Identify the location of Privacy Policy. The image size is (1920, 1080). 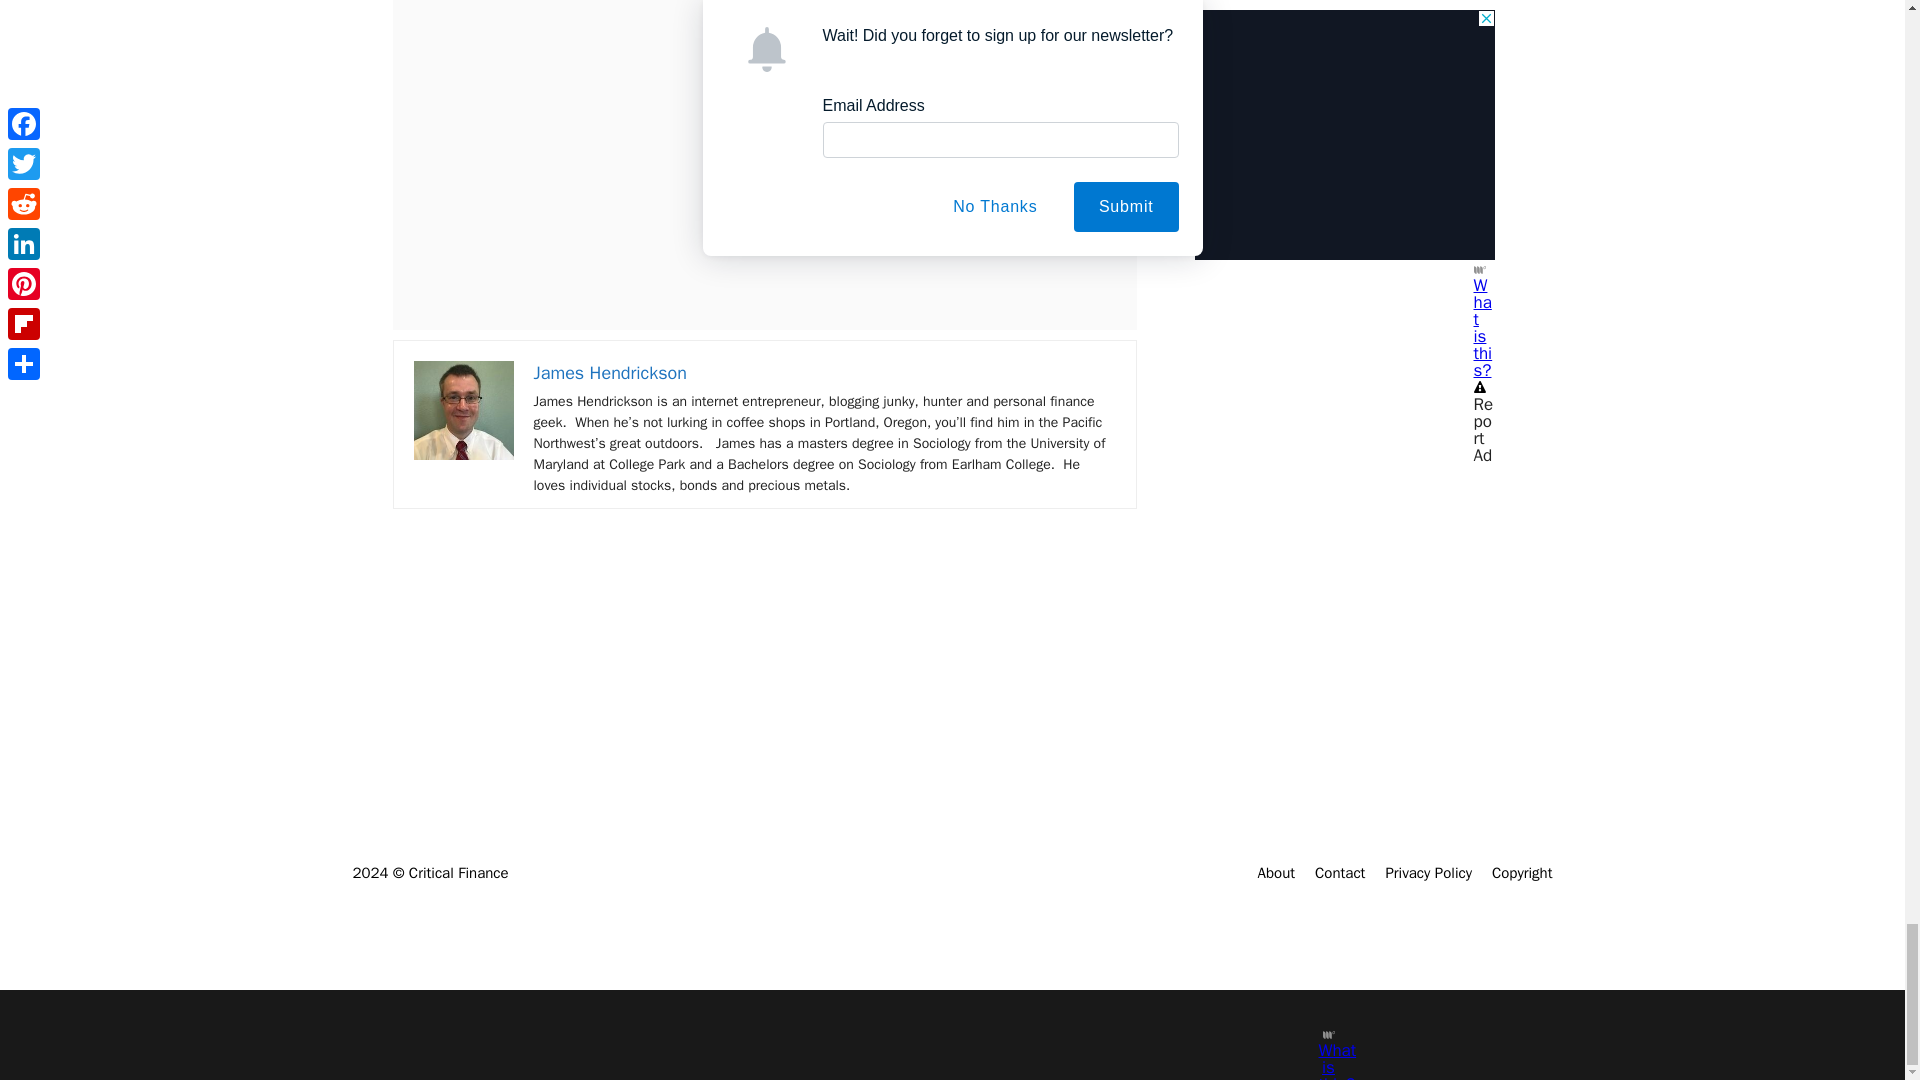
(1428, 873).